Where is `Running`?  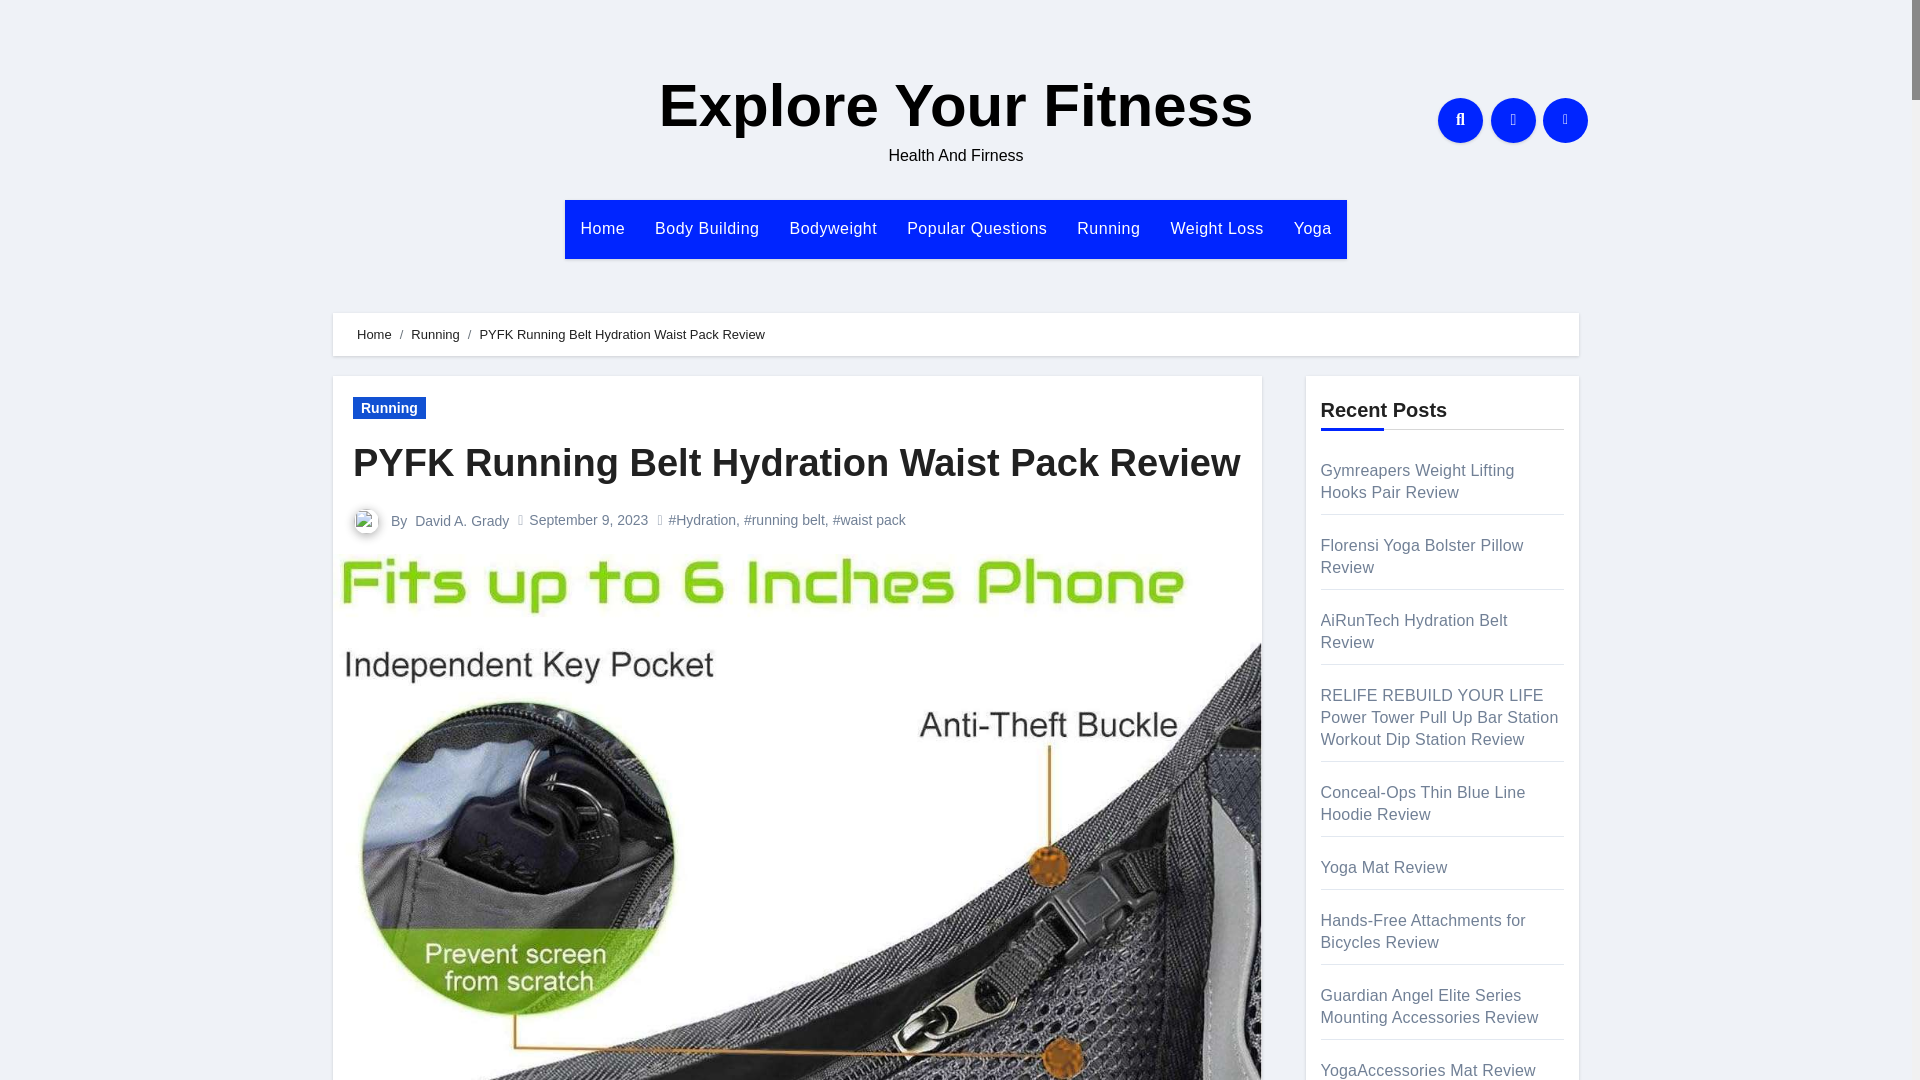
Running is located at coordinates (390, 408).